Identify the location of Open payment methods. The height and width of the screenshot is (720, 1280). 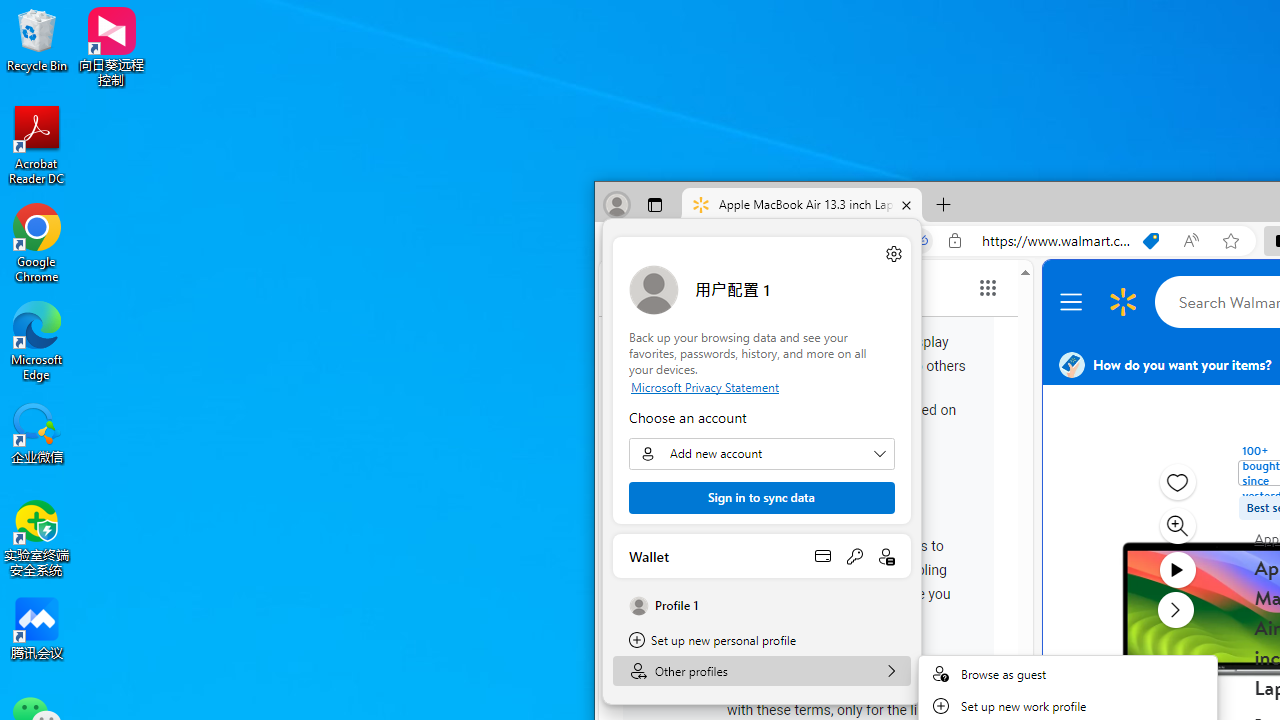
(822, 556).